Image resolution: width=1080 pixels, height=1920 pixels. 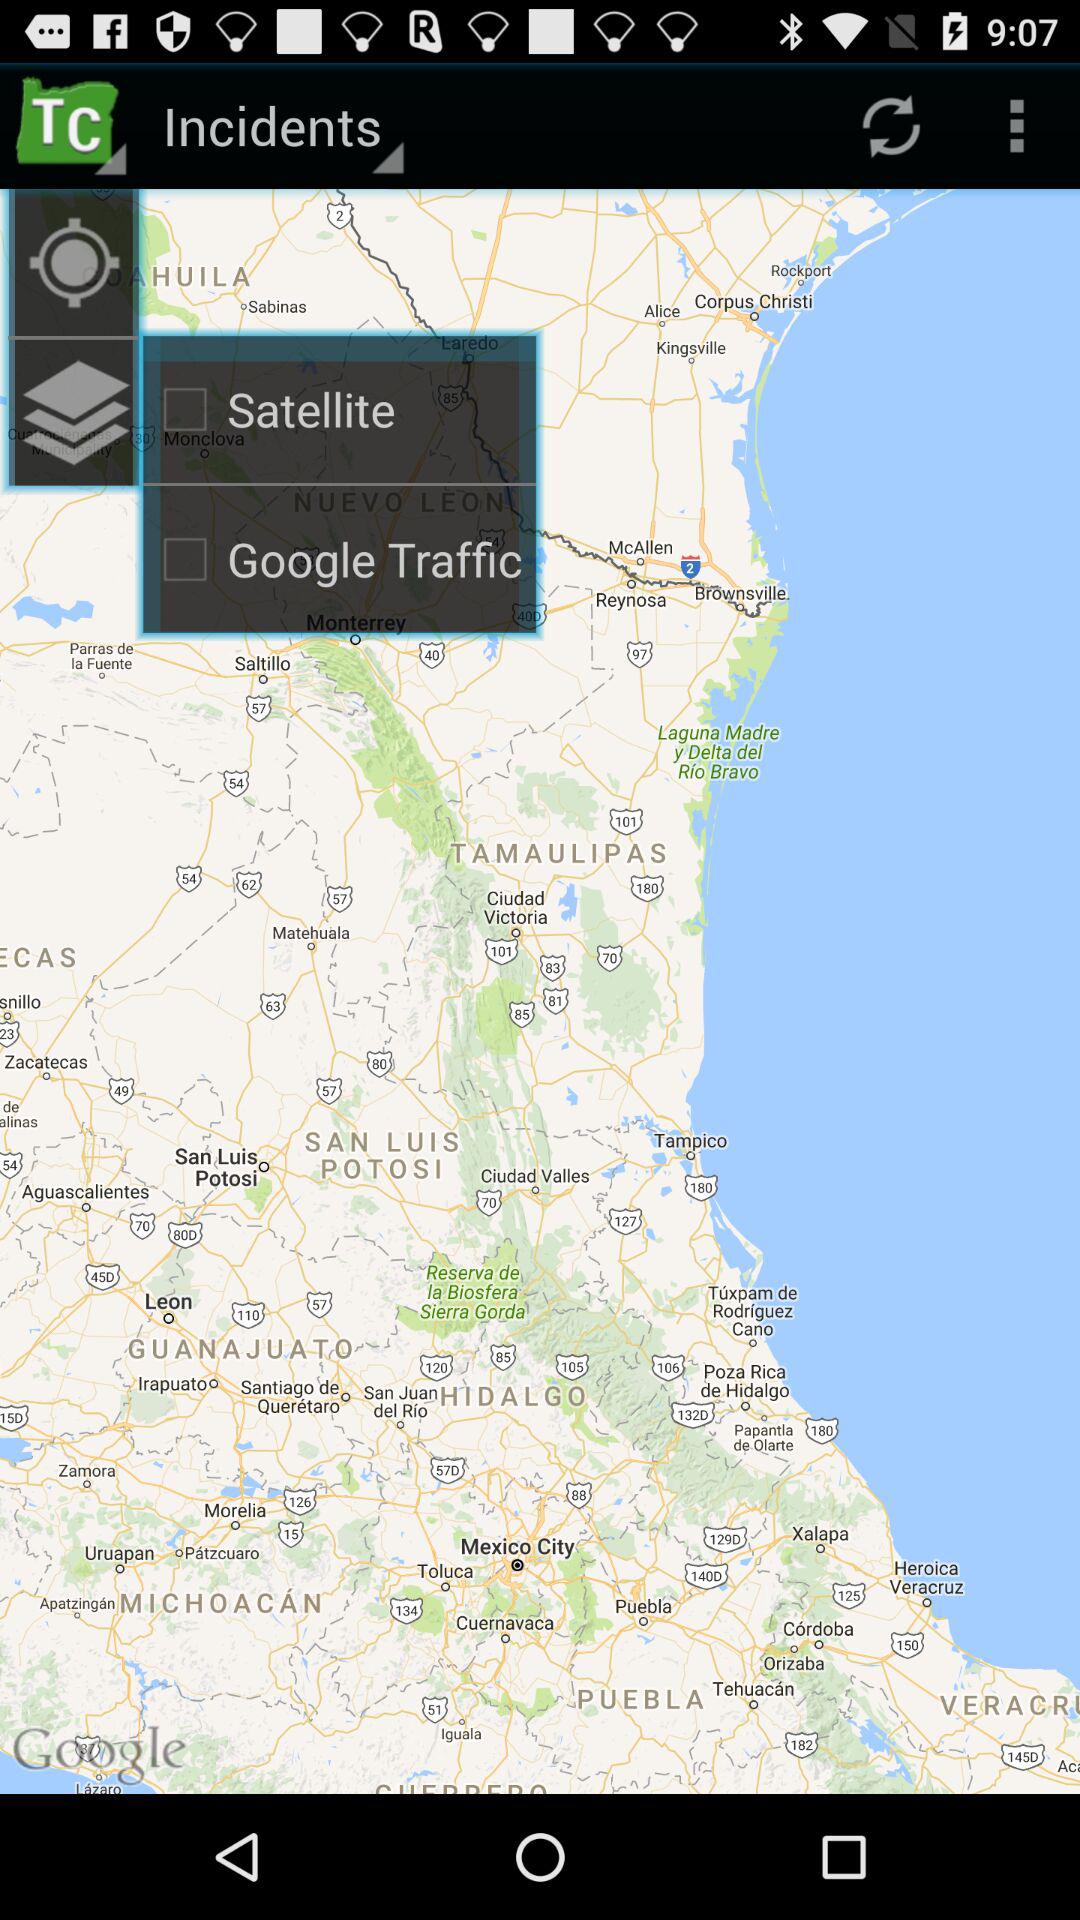 I want to click on open the icon to the left of satellite, so click(x=74, y=412).